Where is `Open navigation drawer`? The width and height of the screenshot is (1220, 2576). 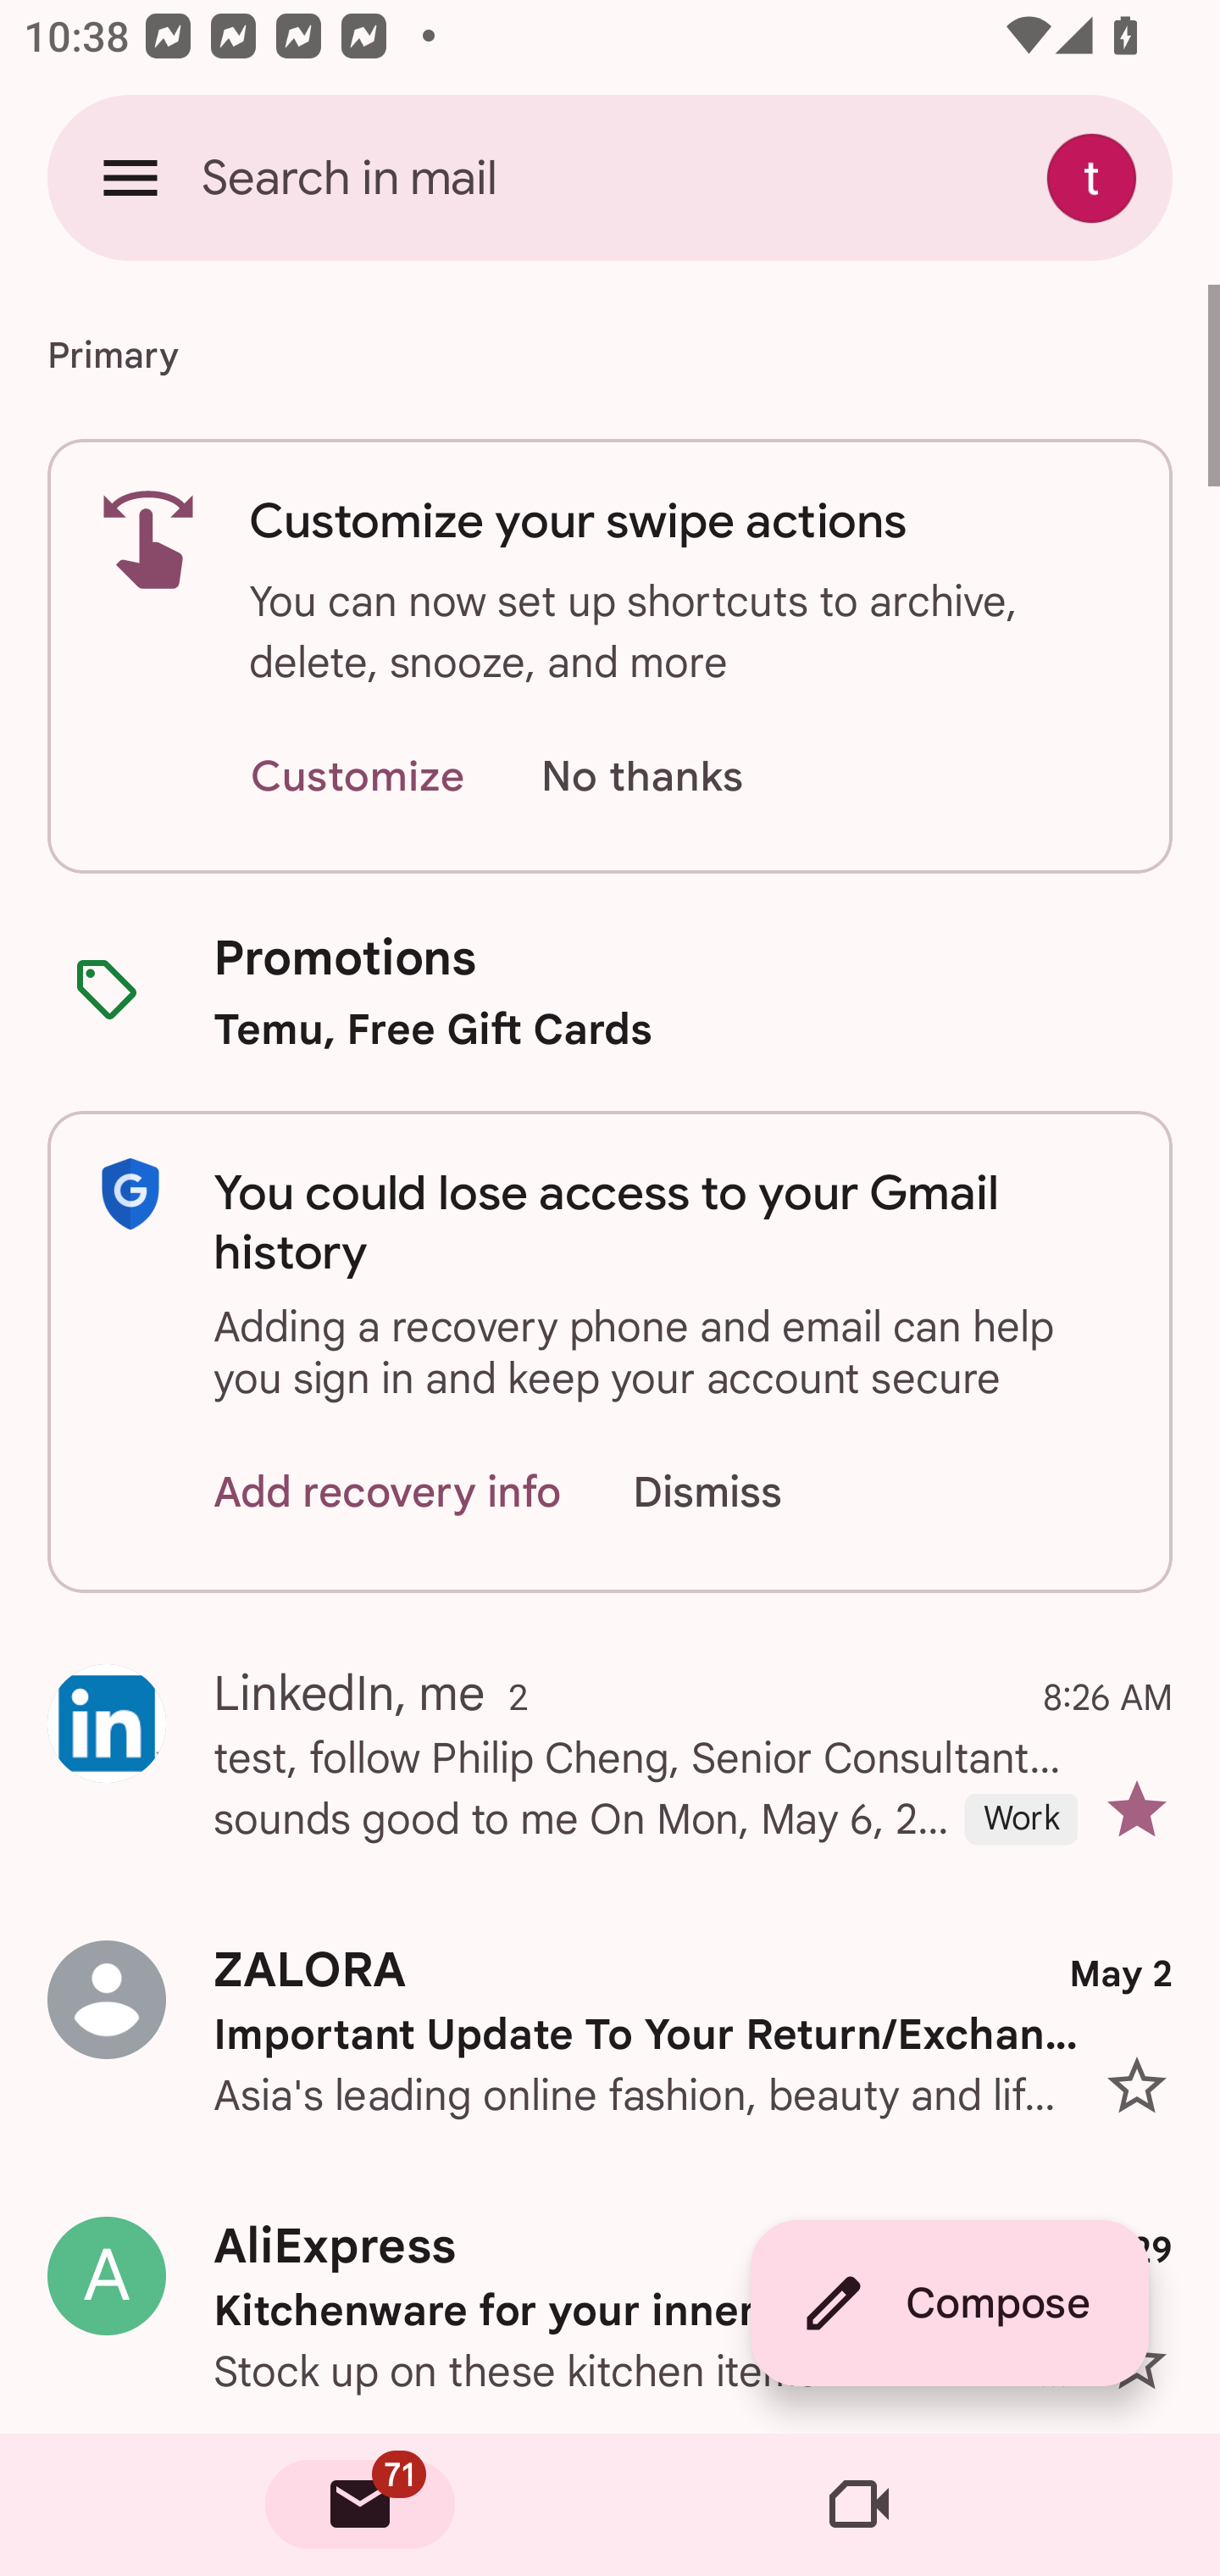 Open navigation drawer is located at coordinates (130, 177).